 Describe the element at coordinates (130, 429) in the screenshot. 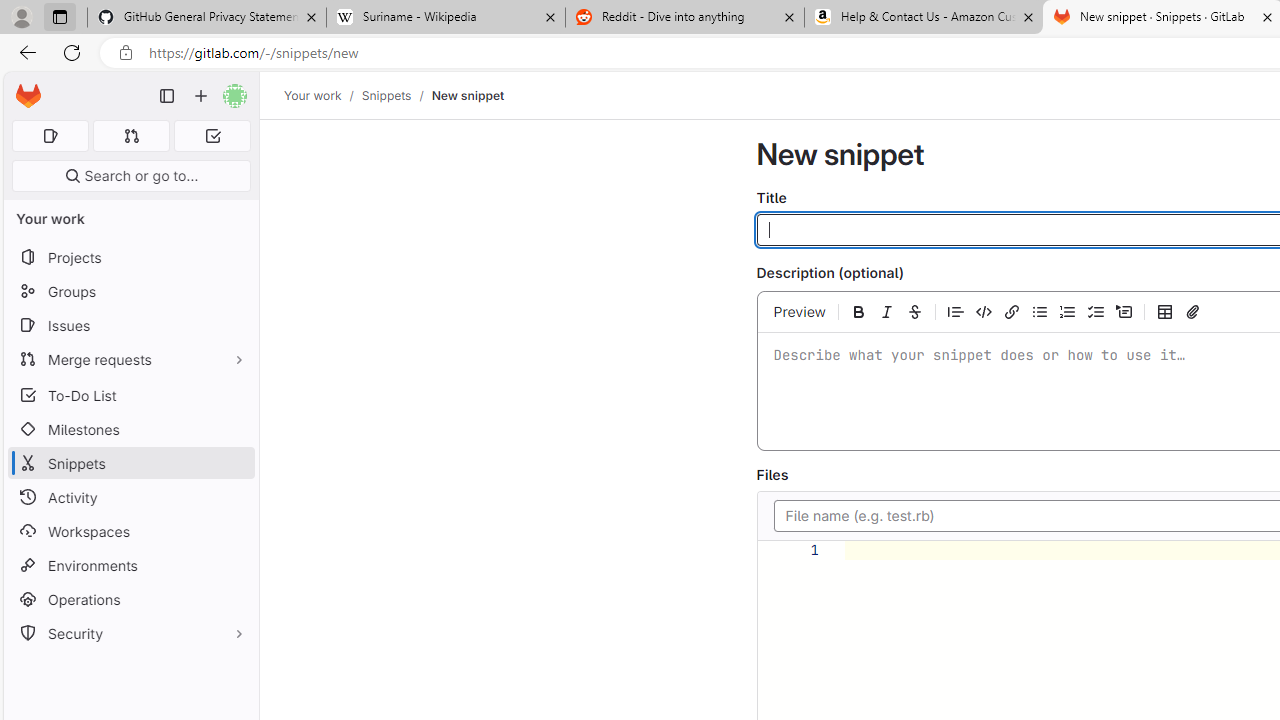

I see `Milestones` at that location.